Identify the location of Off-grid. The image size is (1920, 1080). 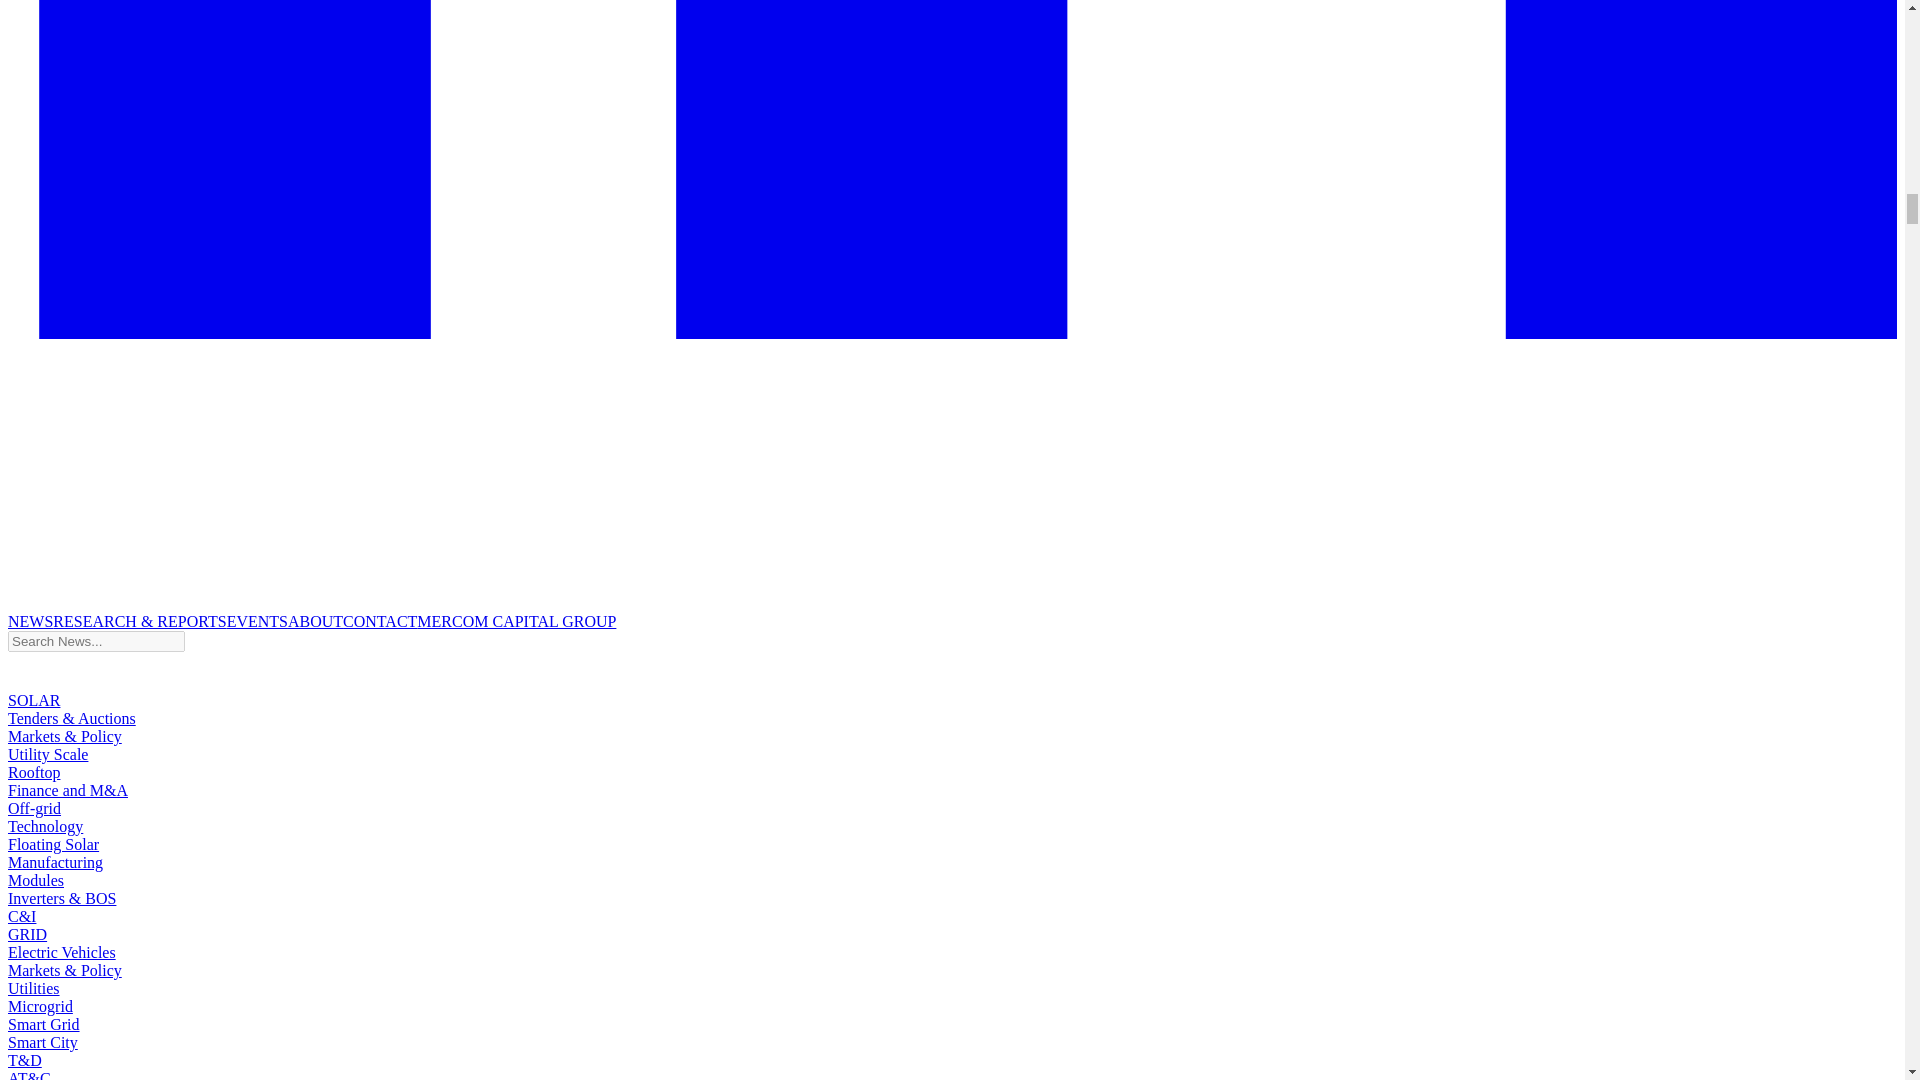
(34, 808).